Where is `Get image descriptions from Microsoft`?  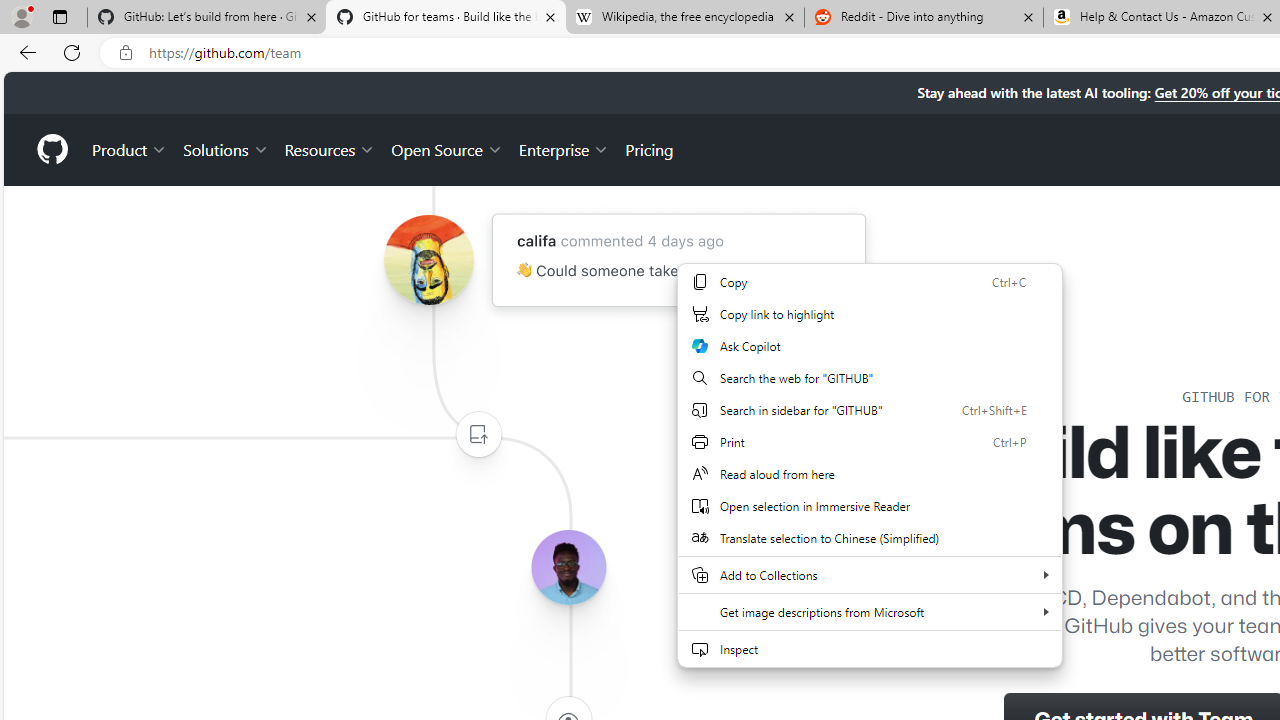 Get image descriptions from Microsoft is located at coordinates (870, 612).